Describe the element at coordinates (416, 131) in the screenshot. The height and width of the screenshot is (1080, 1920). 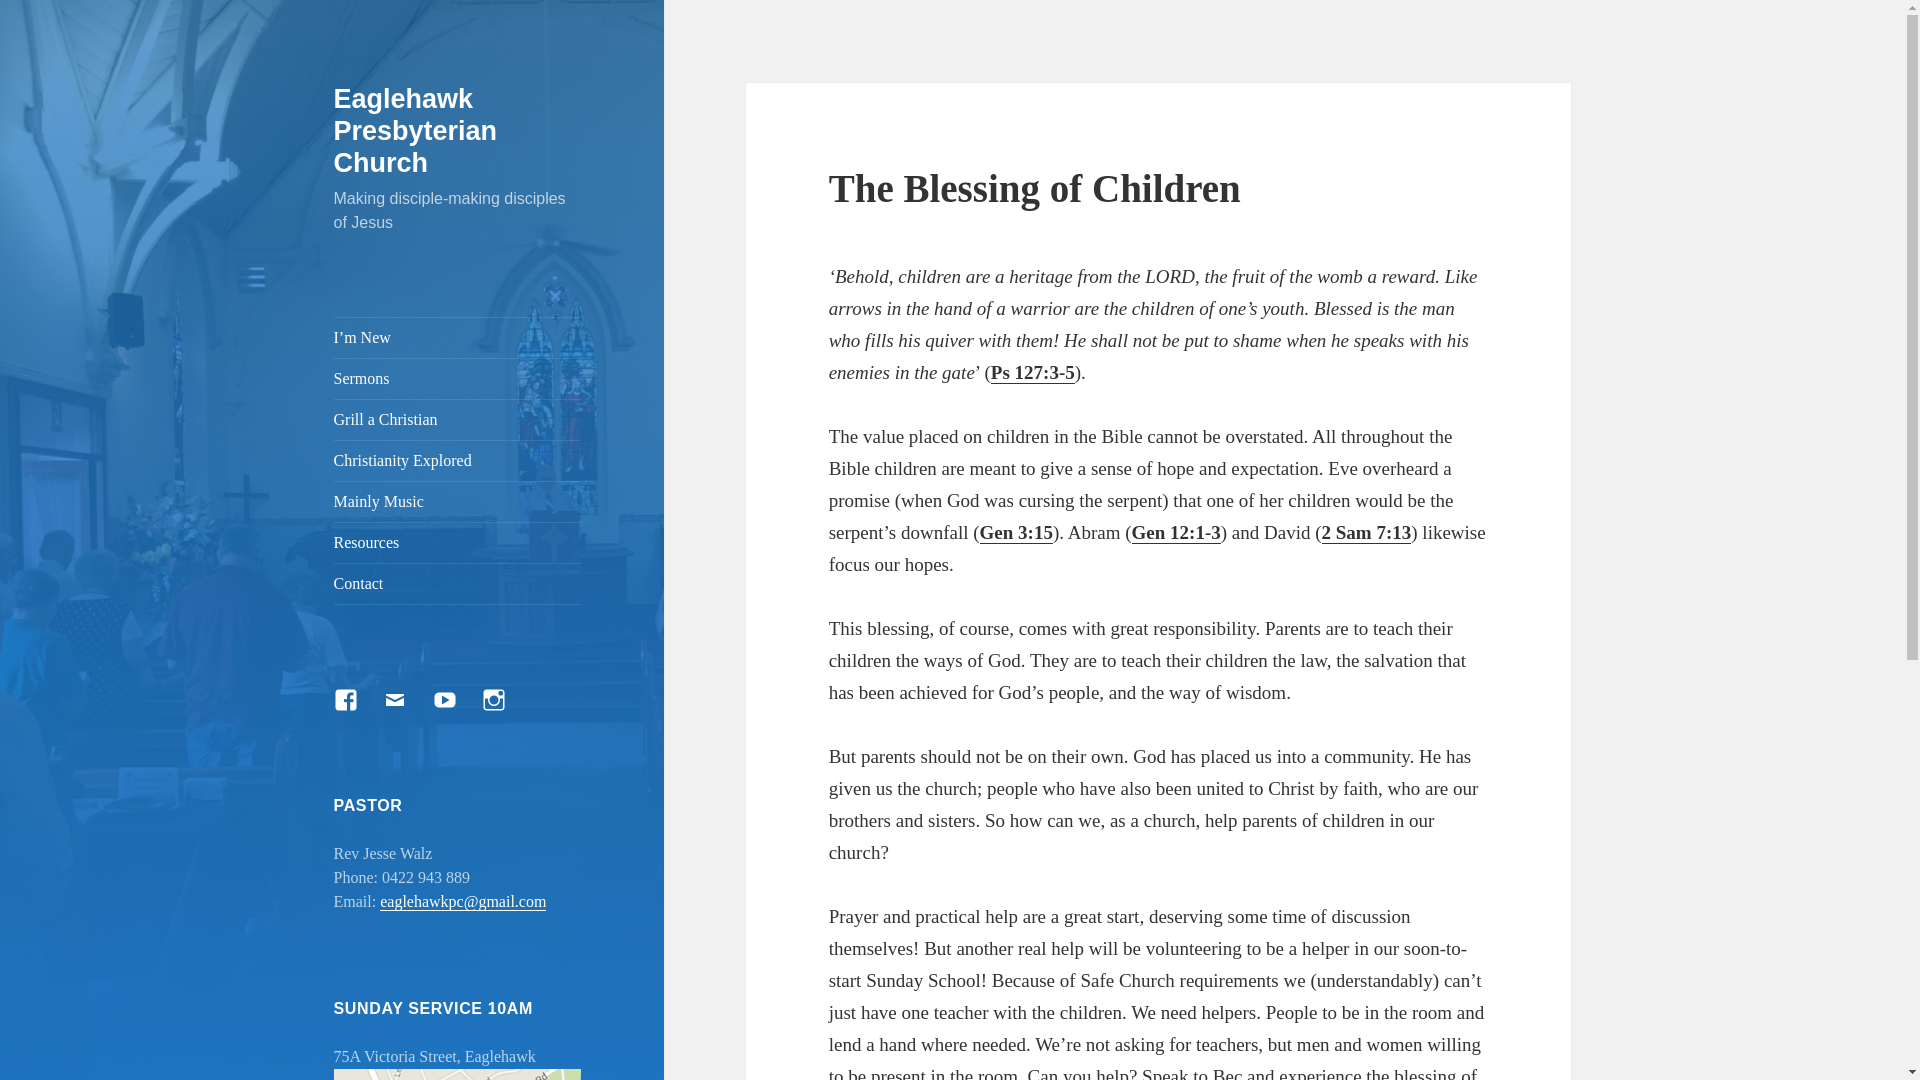
I see `Eaglehawk Presbyterian Church` at that location.